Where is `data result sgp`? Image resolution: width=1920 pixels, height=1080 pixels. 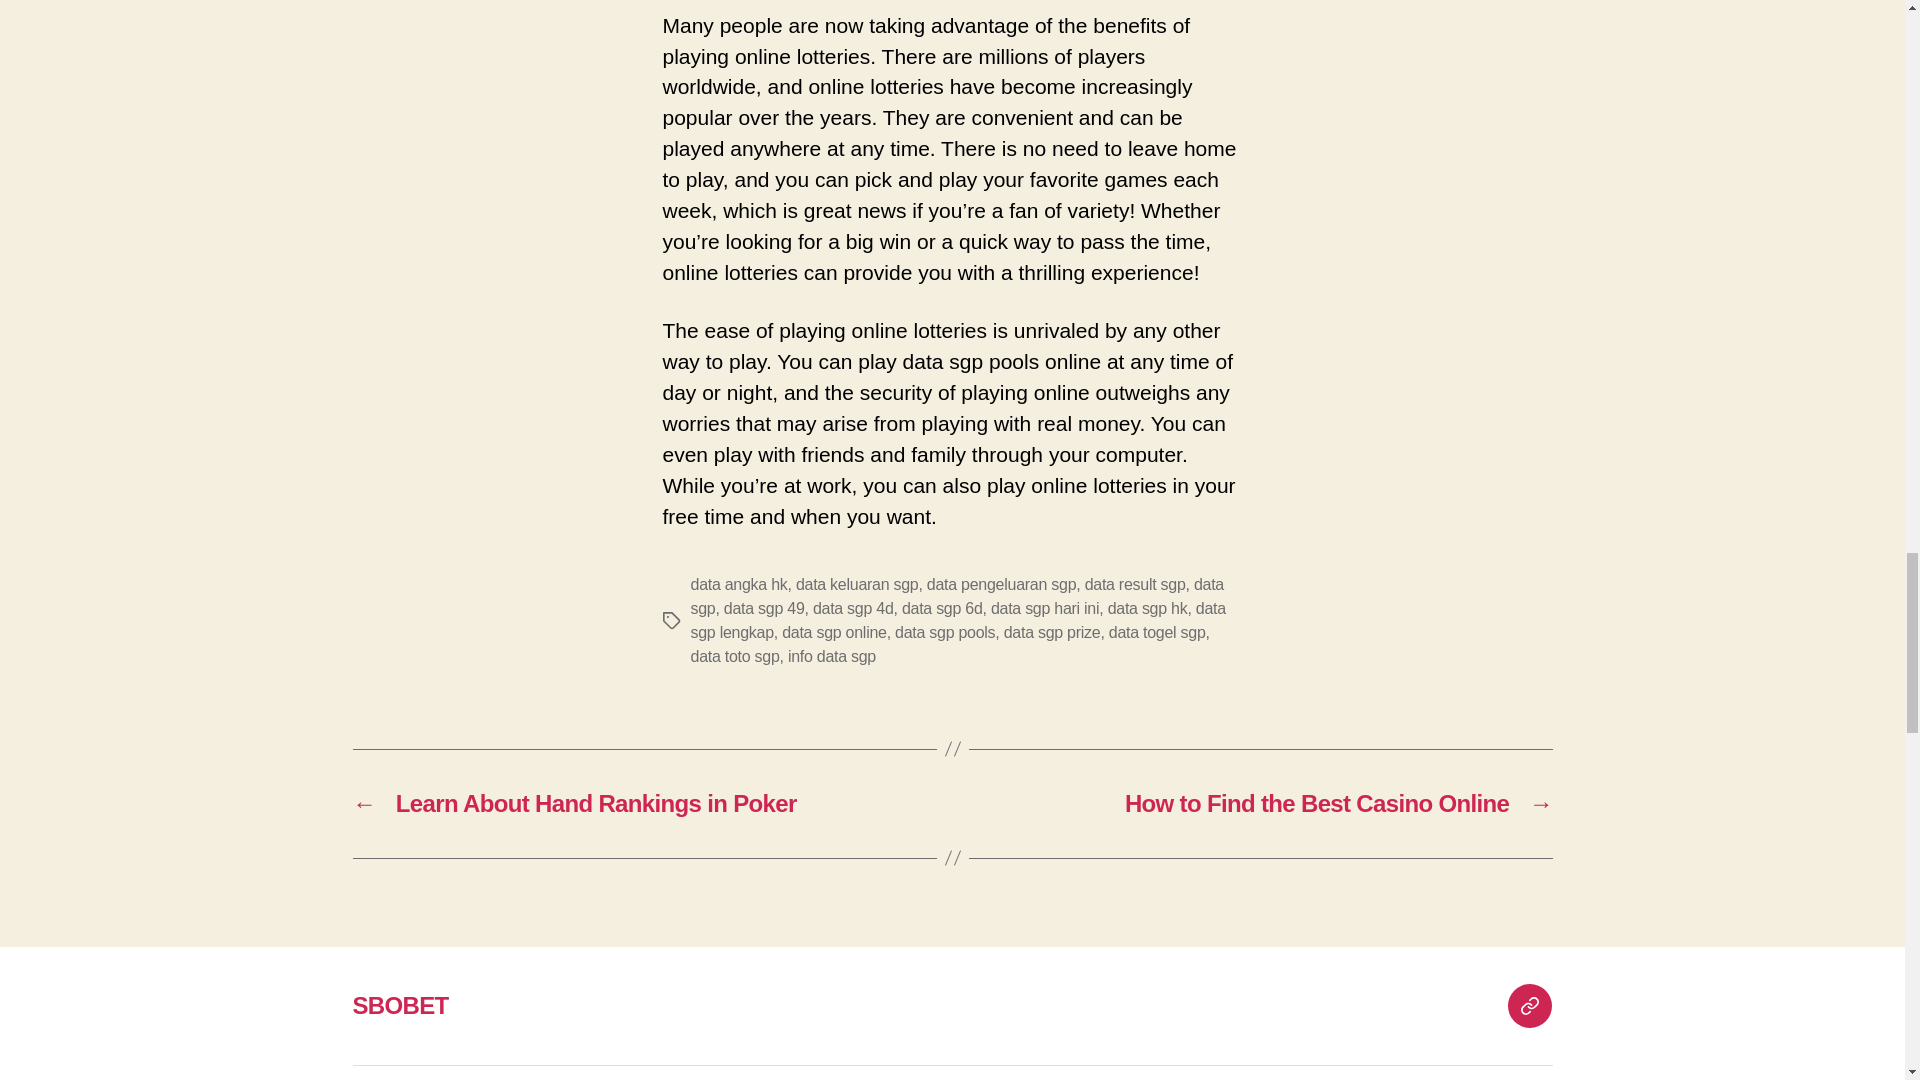 data result sgp is located at coordinates (1135, 584).